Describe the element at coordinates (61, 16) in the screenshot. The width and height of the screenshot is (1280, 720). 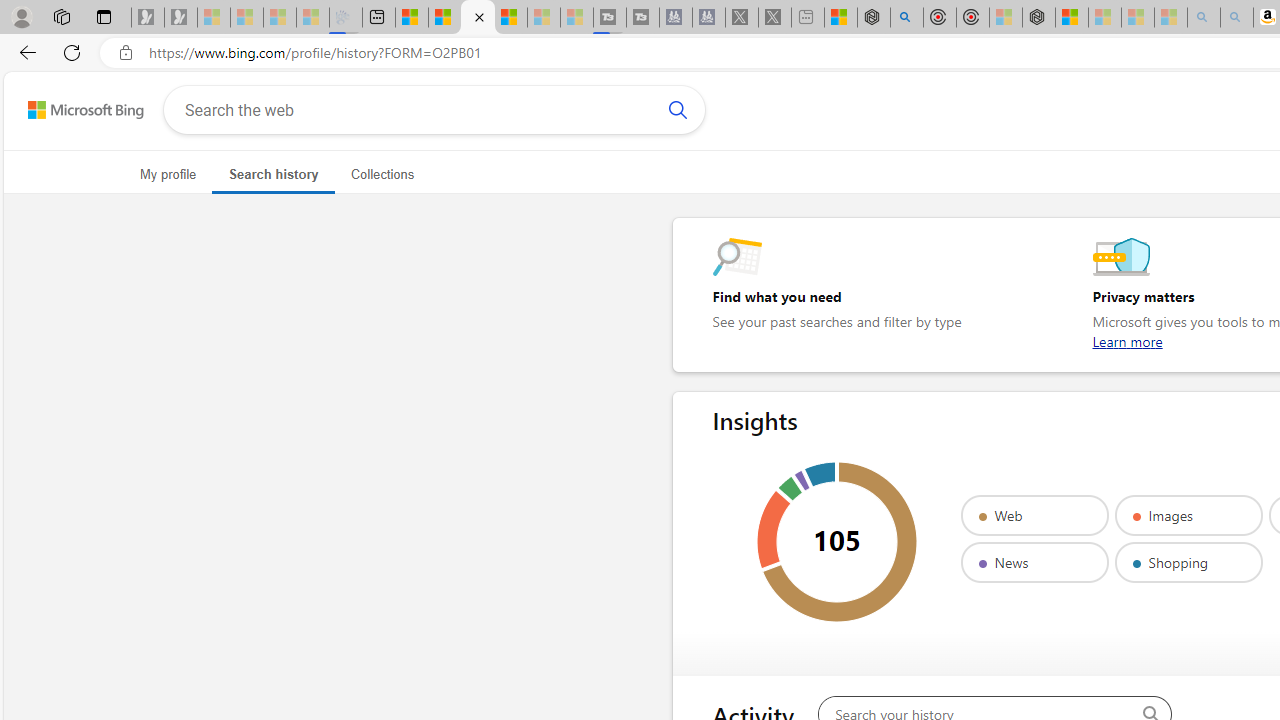
I see `Workspaces` at that location.